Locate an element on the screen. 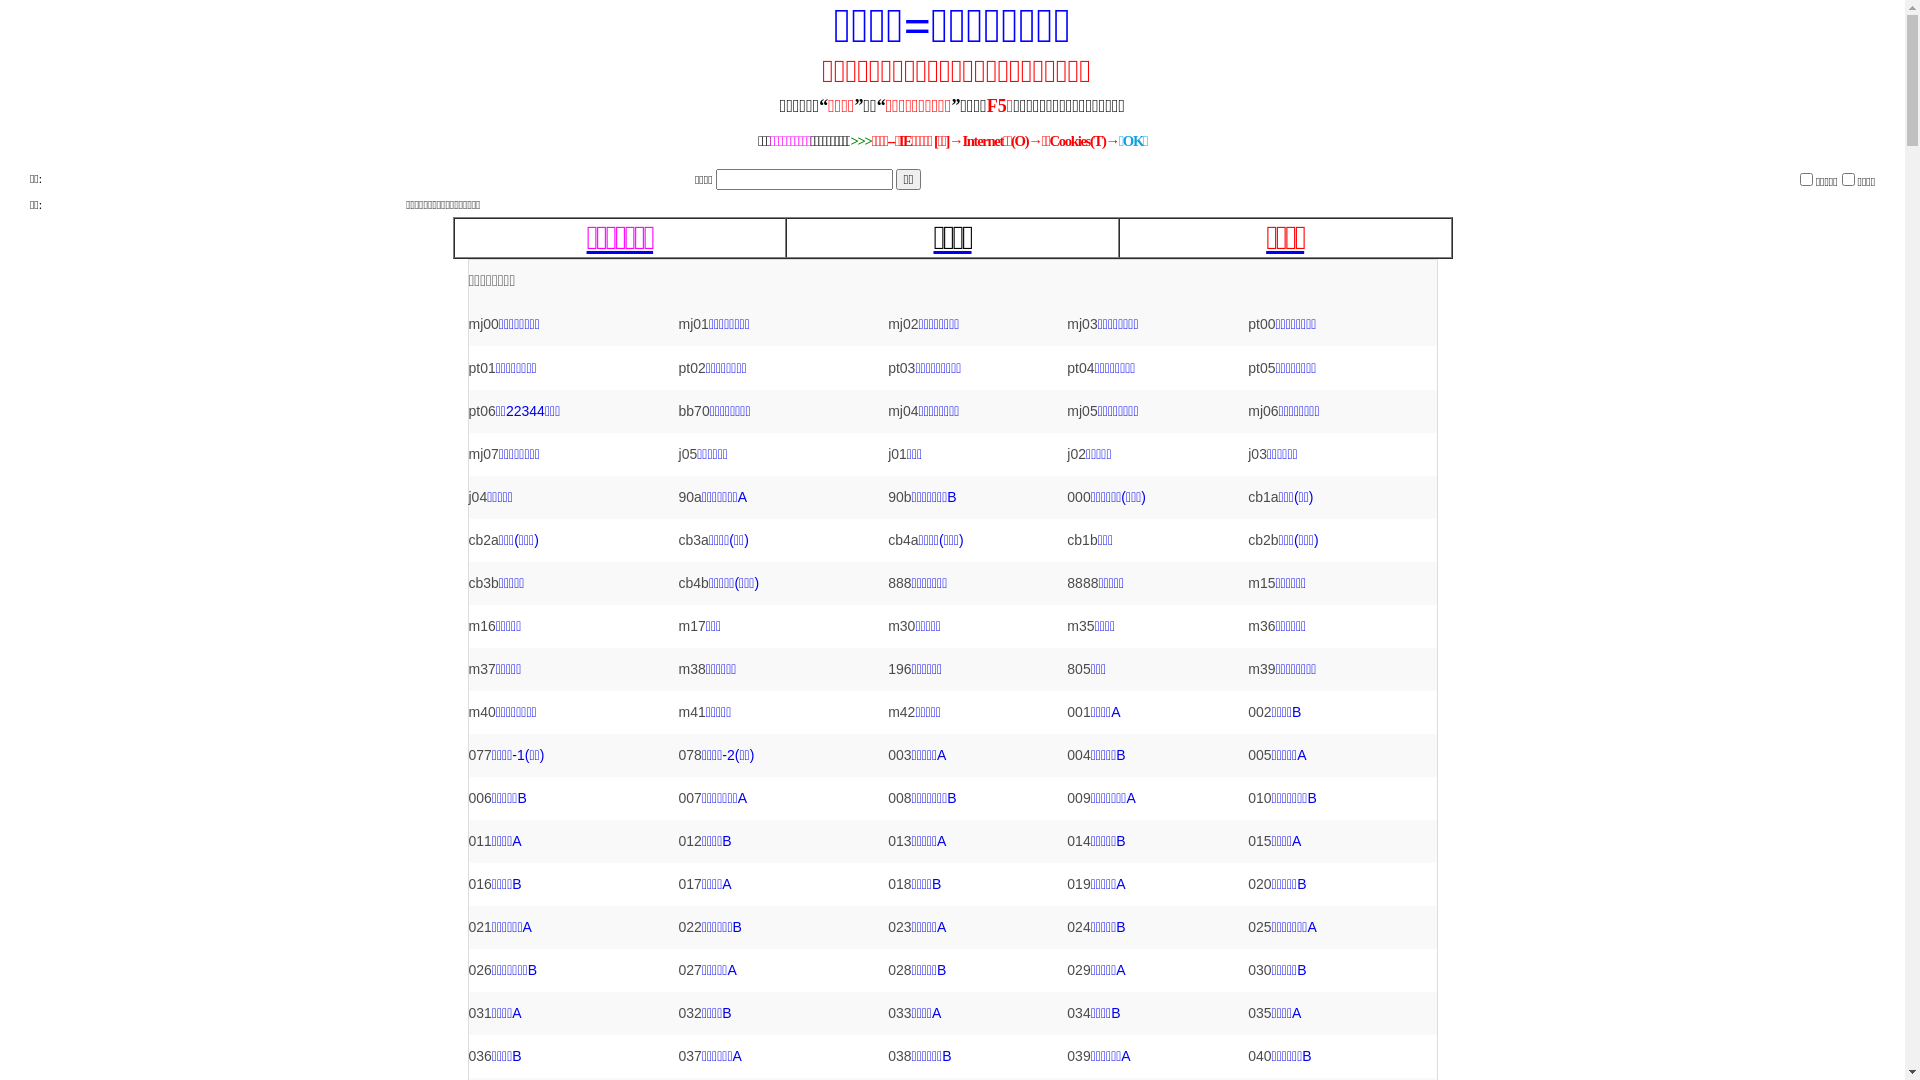  m15 is located at coordinates (1262, 583).